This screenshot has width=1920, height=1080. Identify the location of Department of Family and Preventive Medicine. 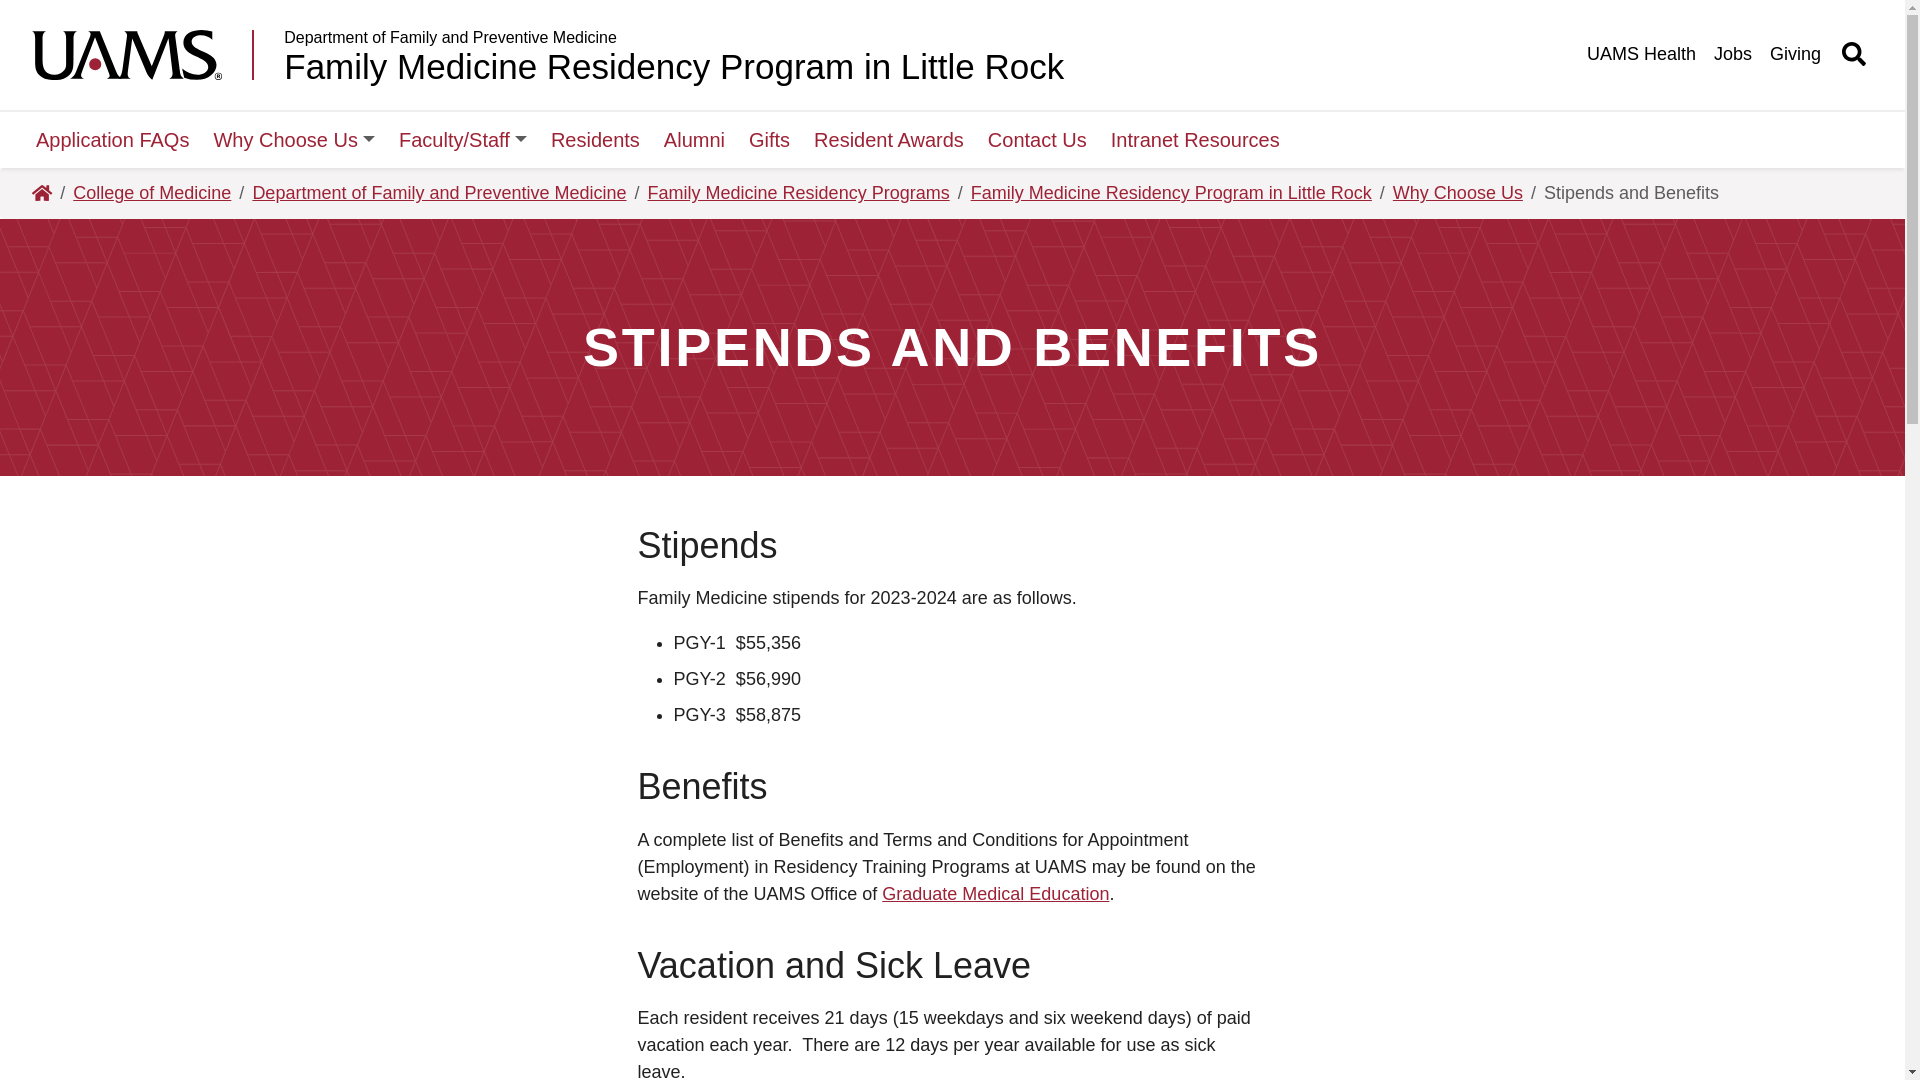
(674, 38).